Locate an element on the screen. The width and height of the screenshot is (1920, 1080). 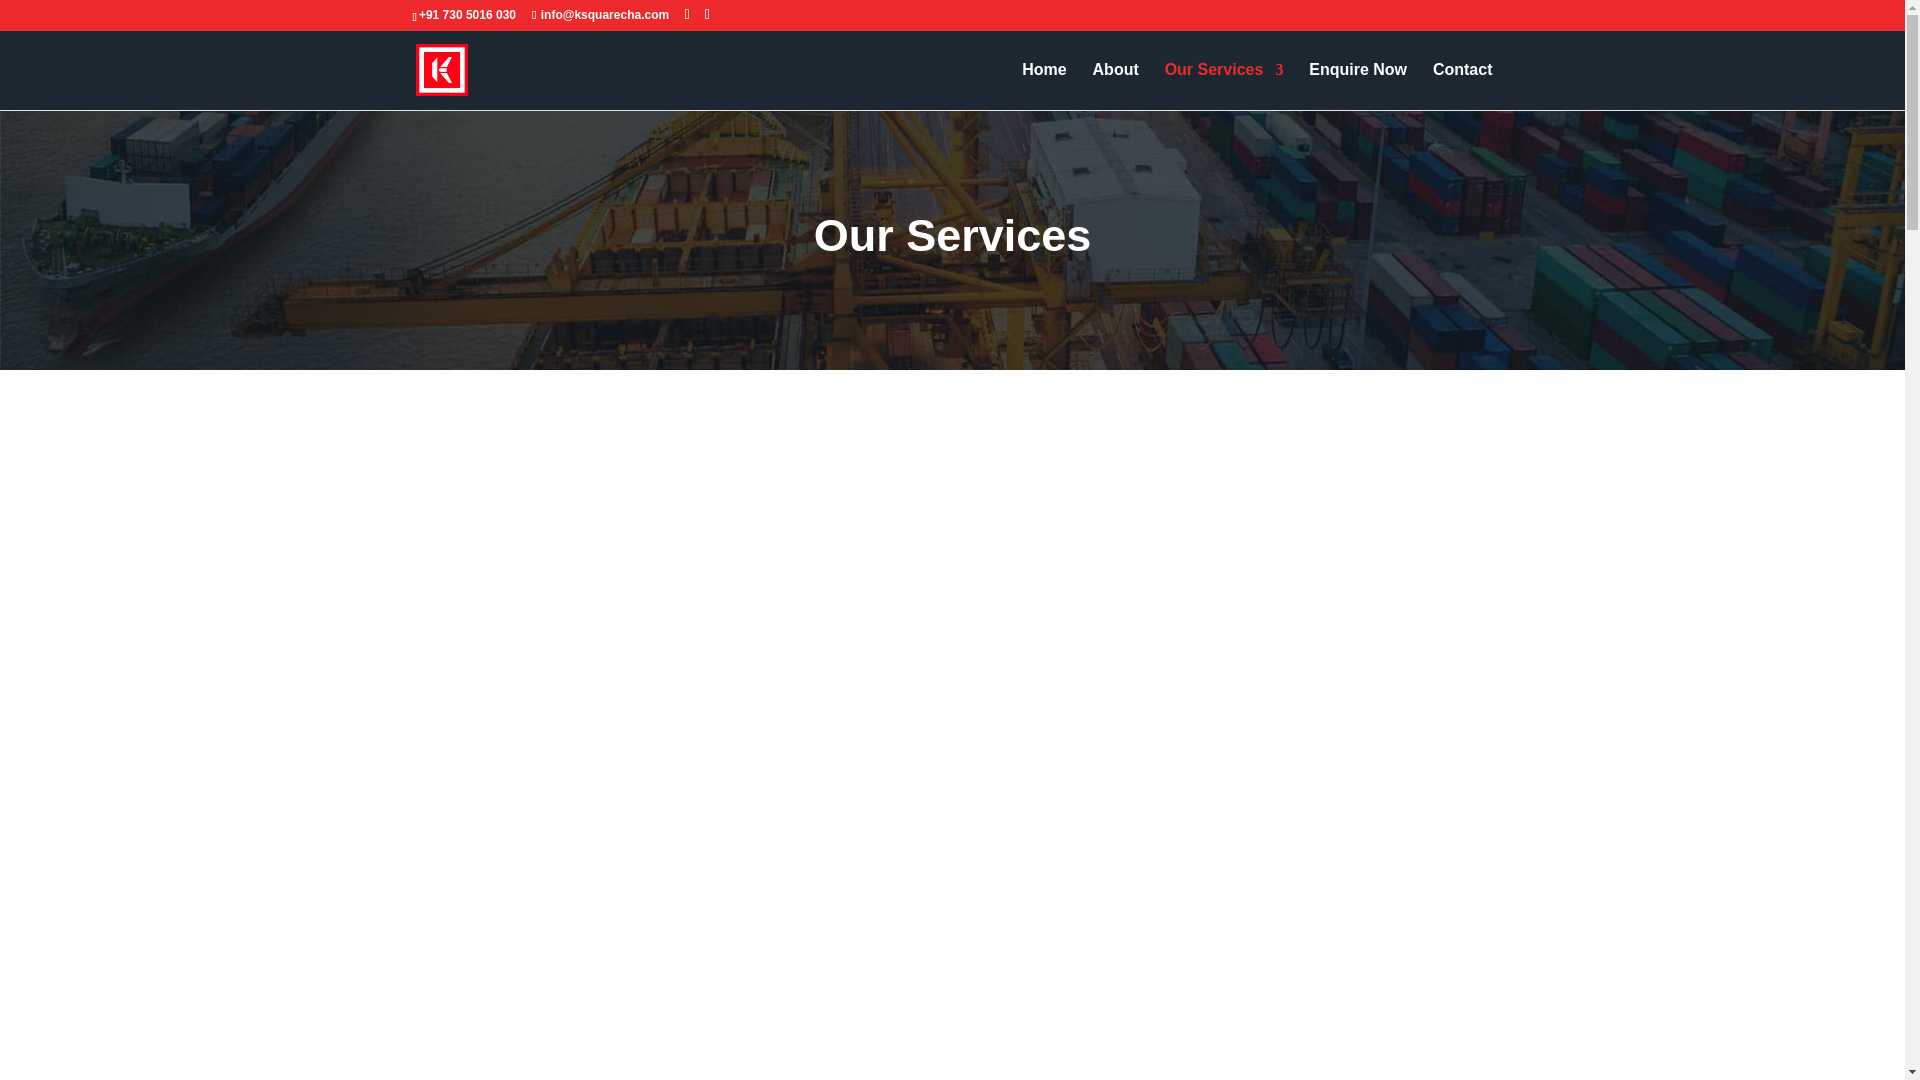
Our Services is located at coordinates (1224, 86).